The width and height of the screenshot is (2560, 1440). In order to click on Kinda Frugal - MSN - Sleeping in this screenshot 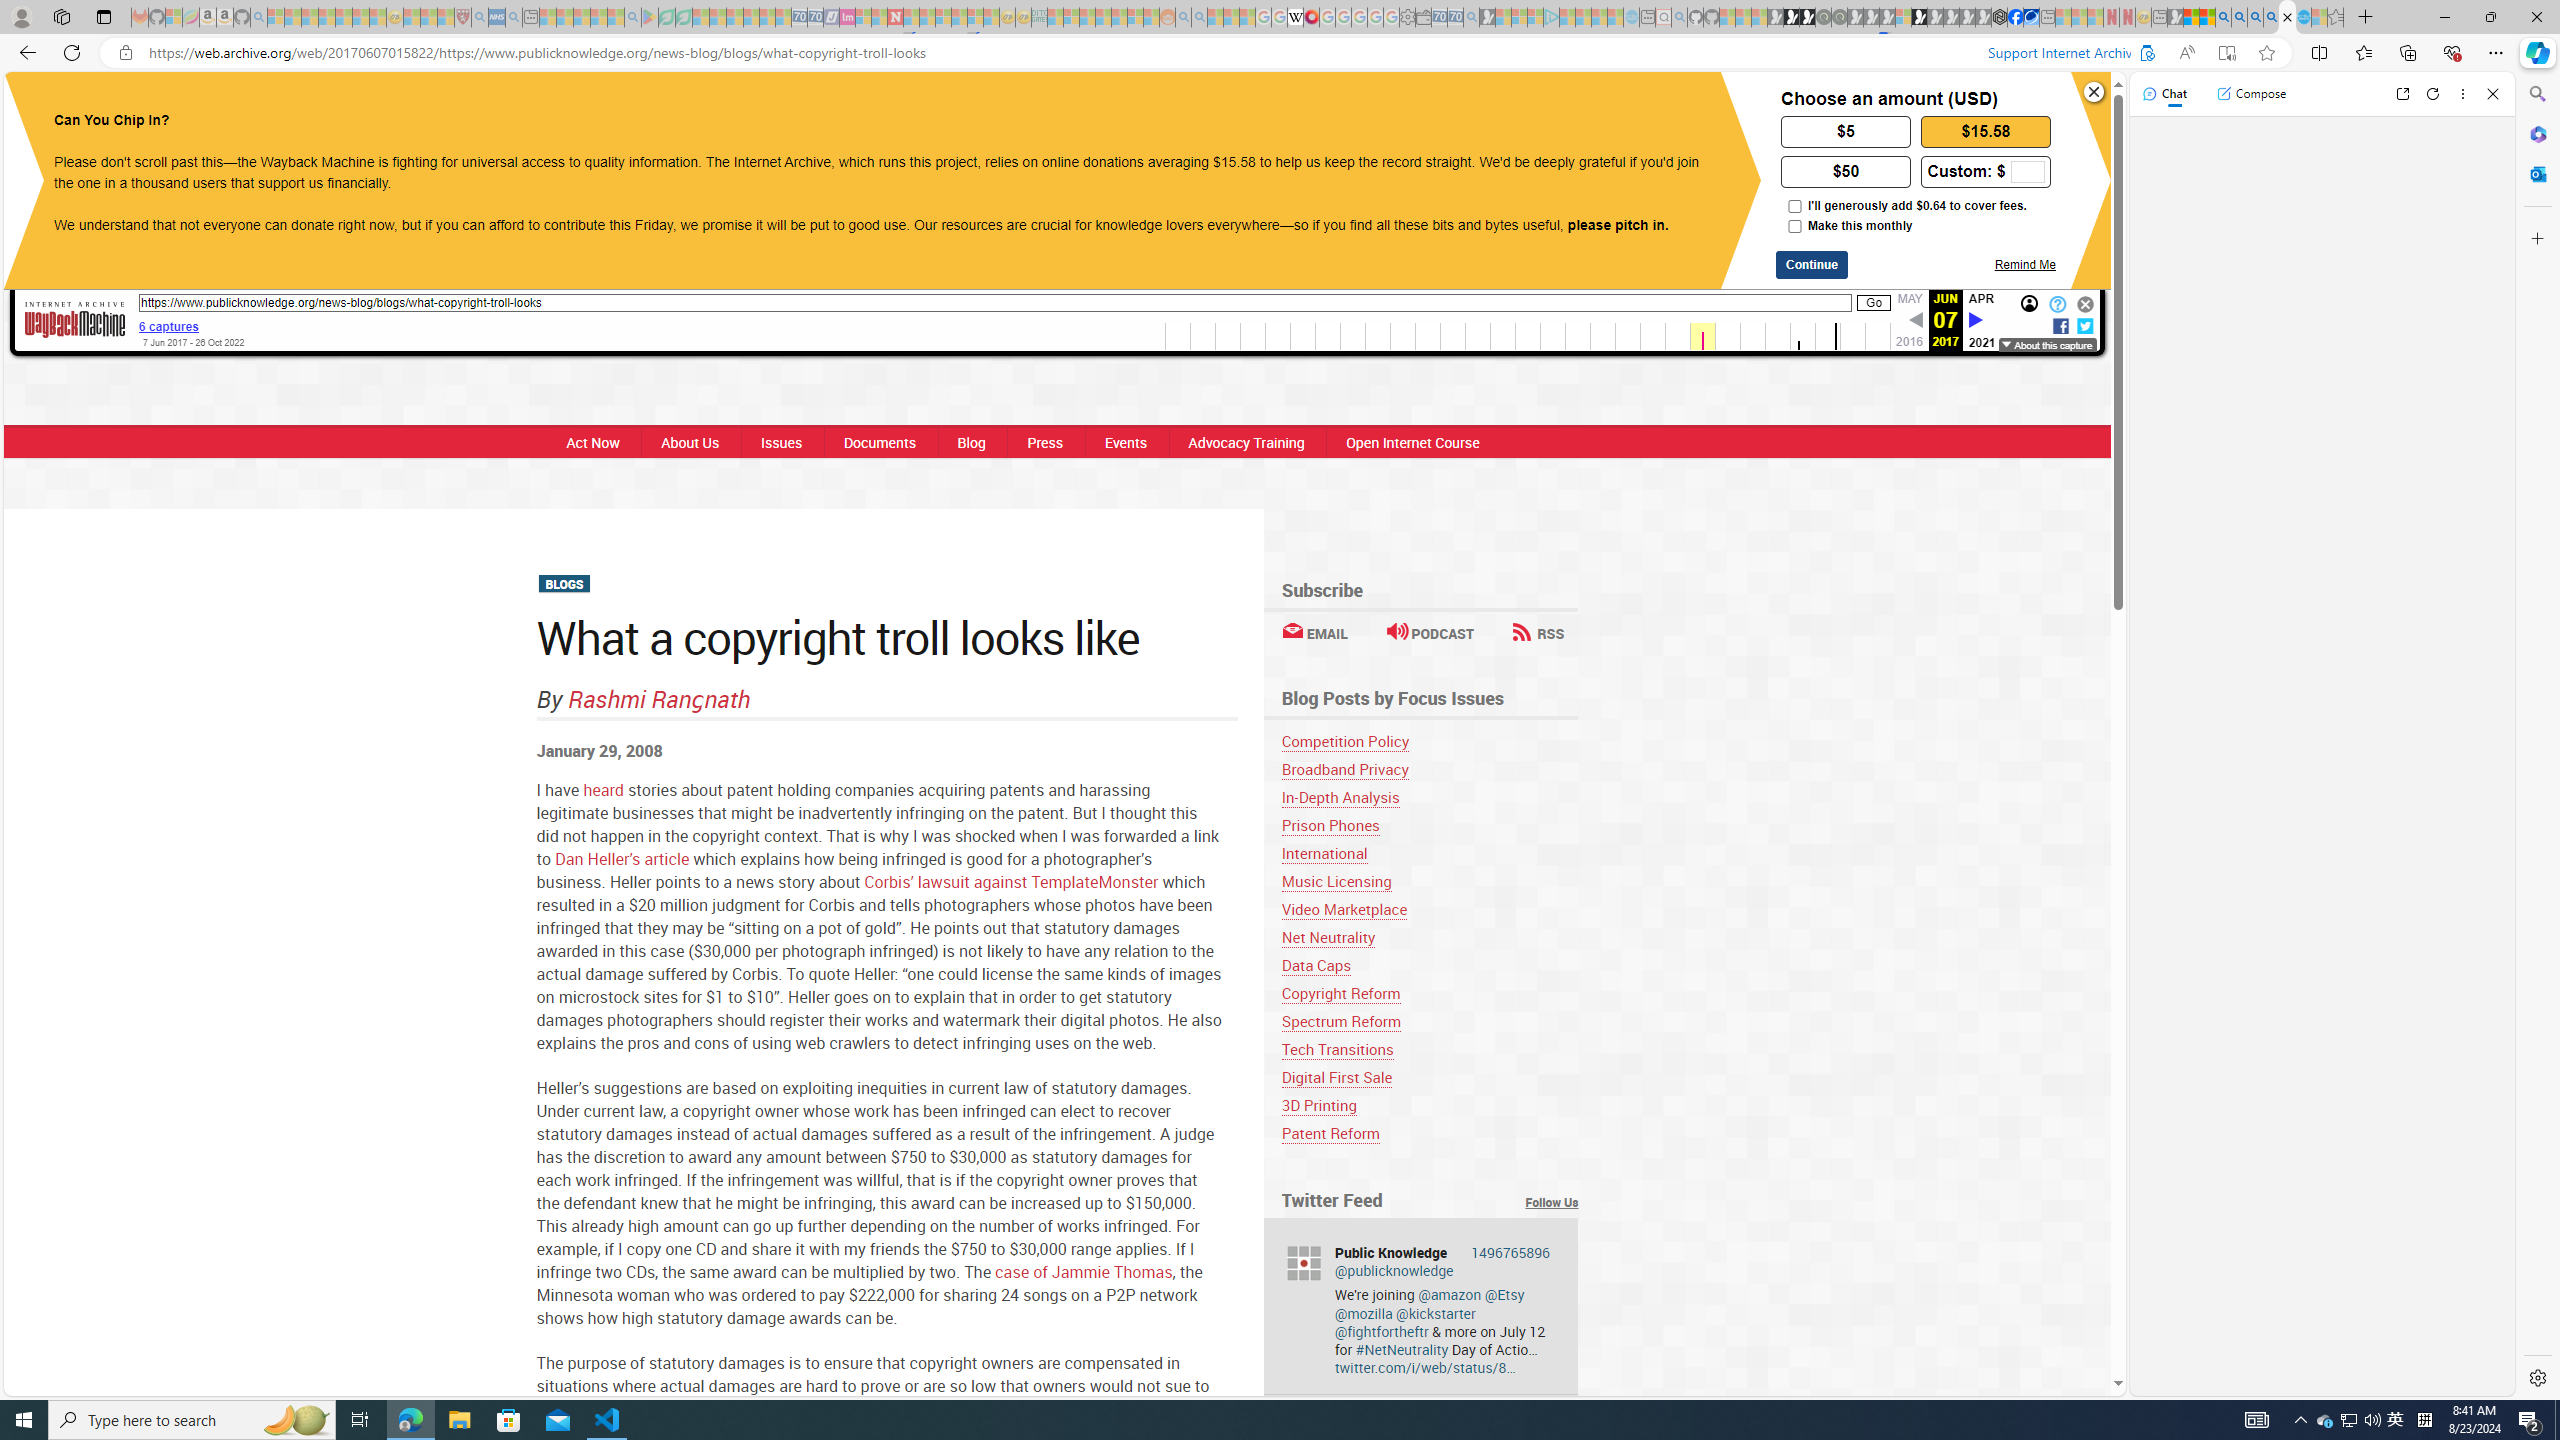, I will do `click(1120, 17)`.